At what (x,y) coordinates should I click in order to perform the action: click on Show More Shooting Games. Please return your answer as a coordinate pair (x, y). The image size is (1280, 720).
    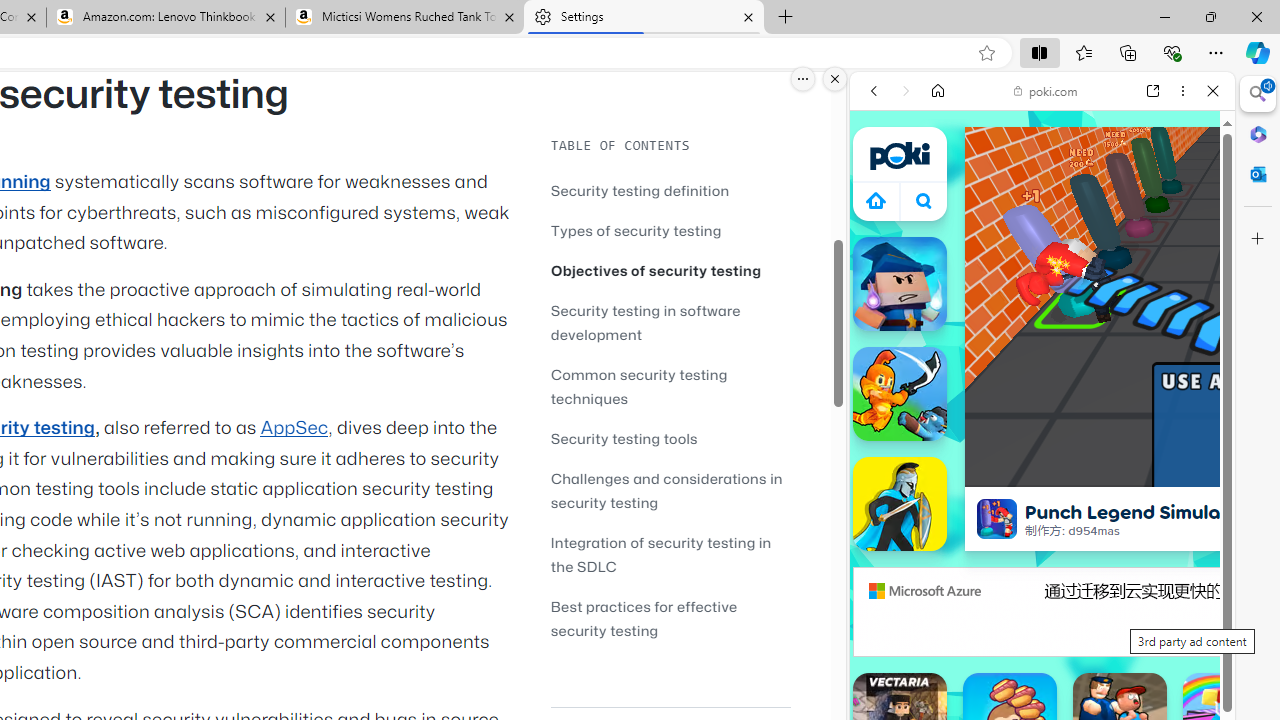
    Looking at the image, I should click on (1164, 522).